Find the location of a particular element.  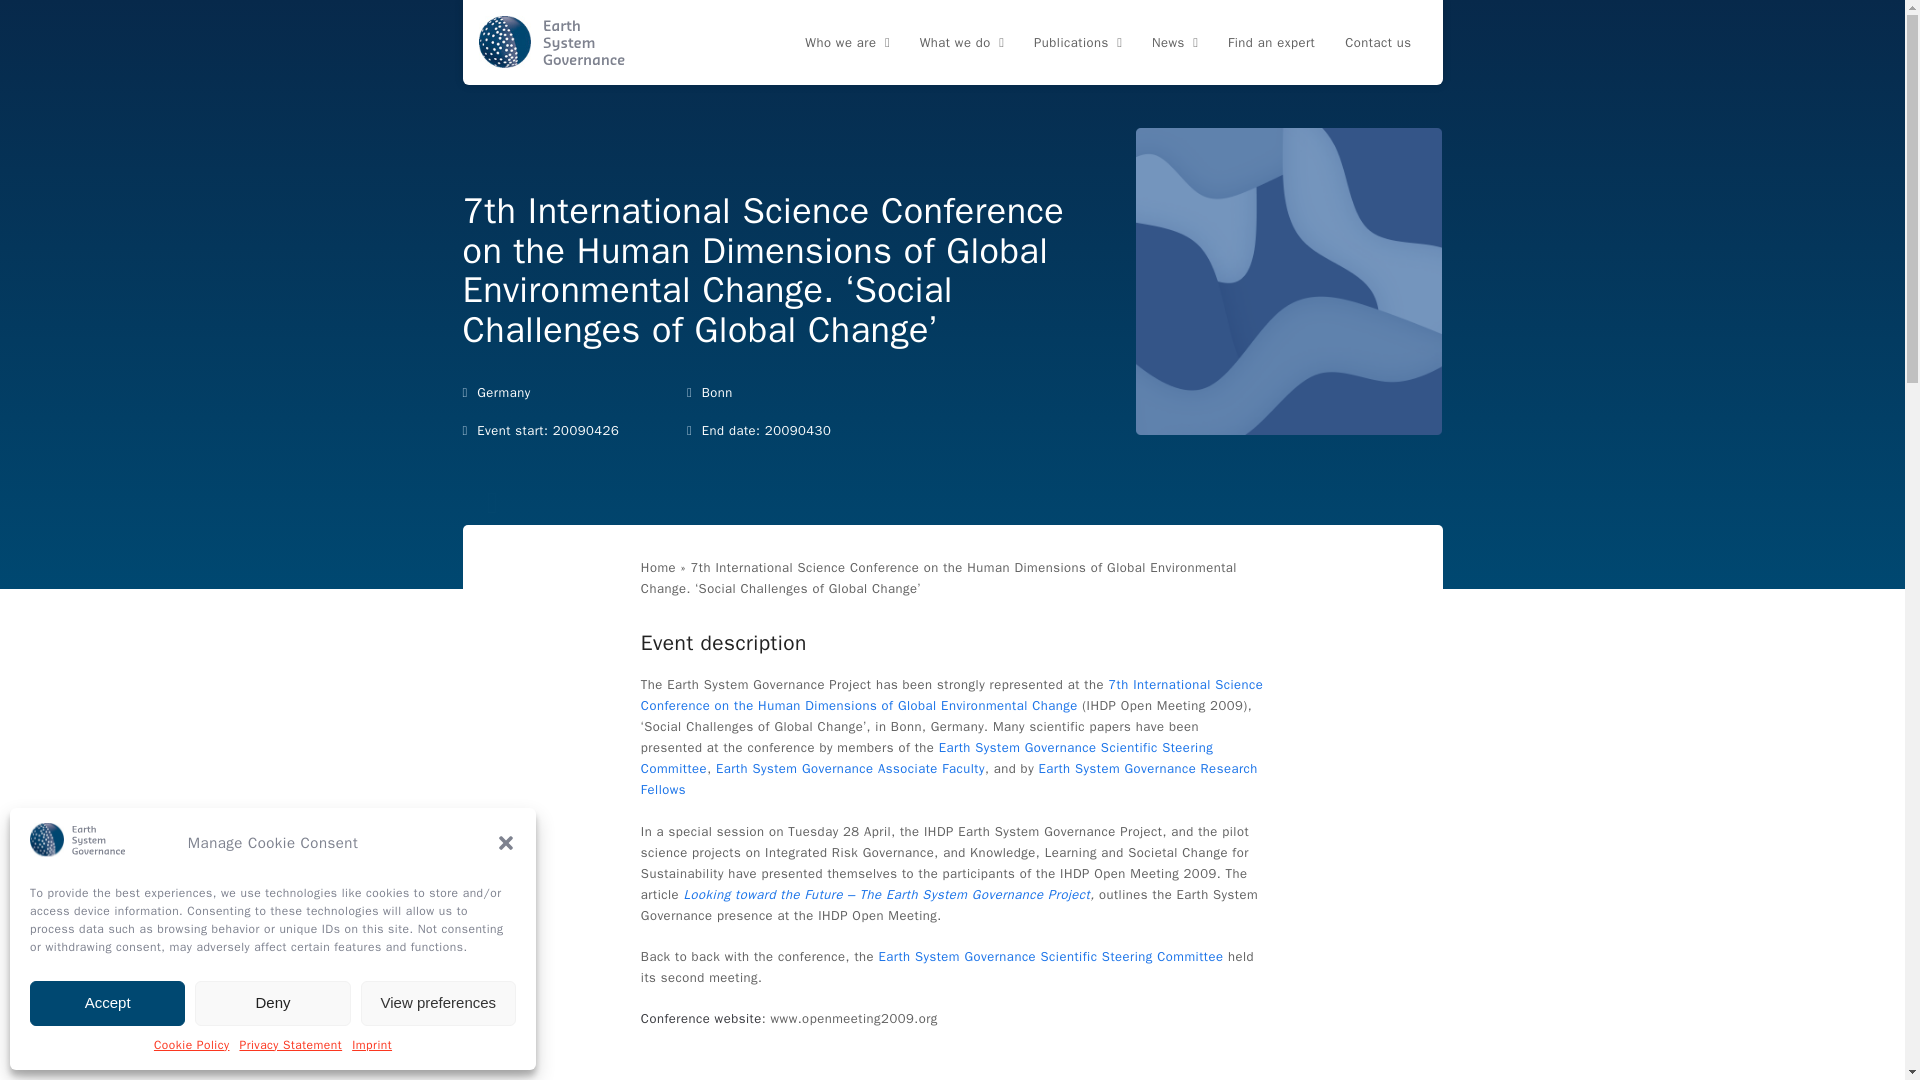

Deny is located at coordinates (272, 1002).